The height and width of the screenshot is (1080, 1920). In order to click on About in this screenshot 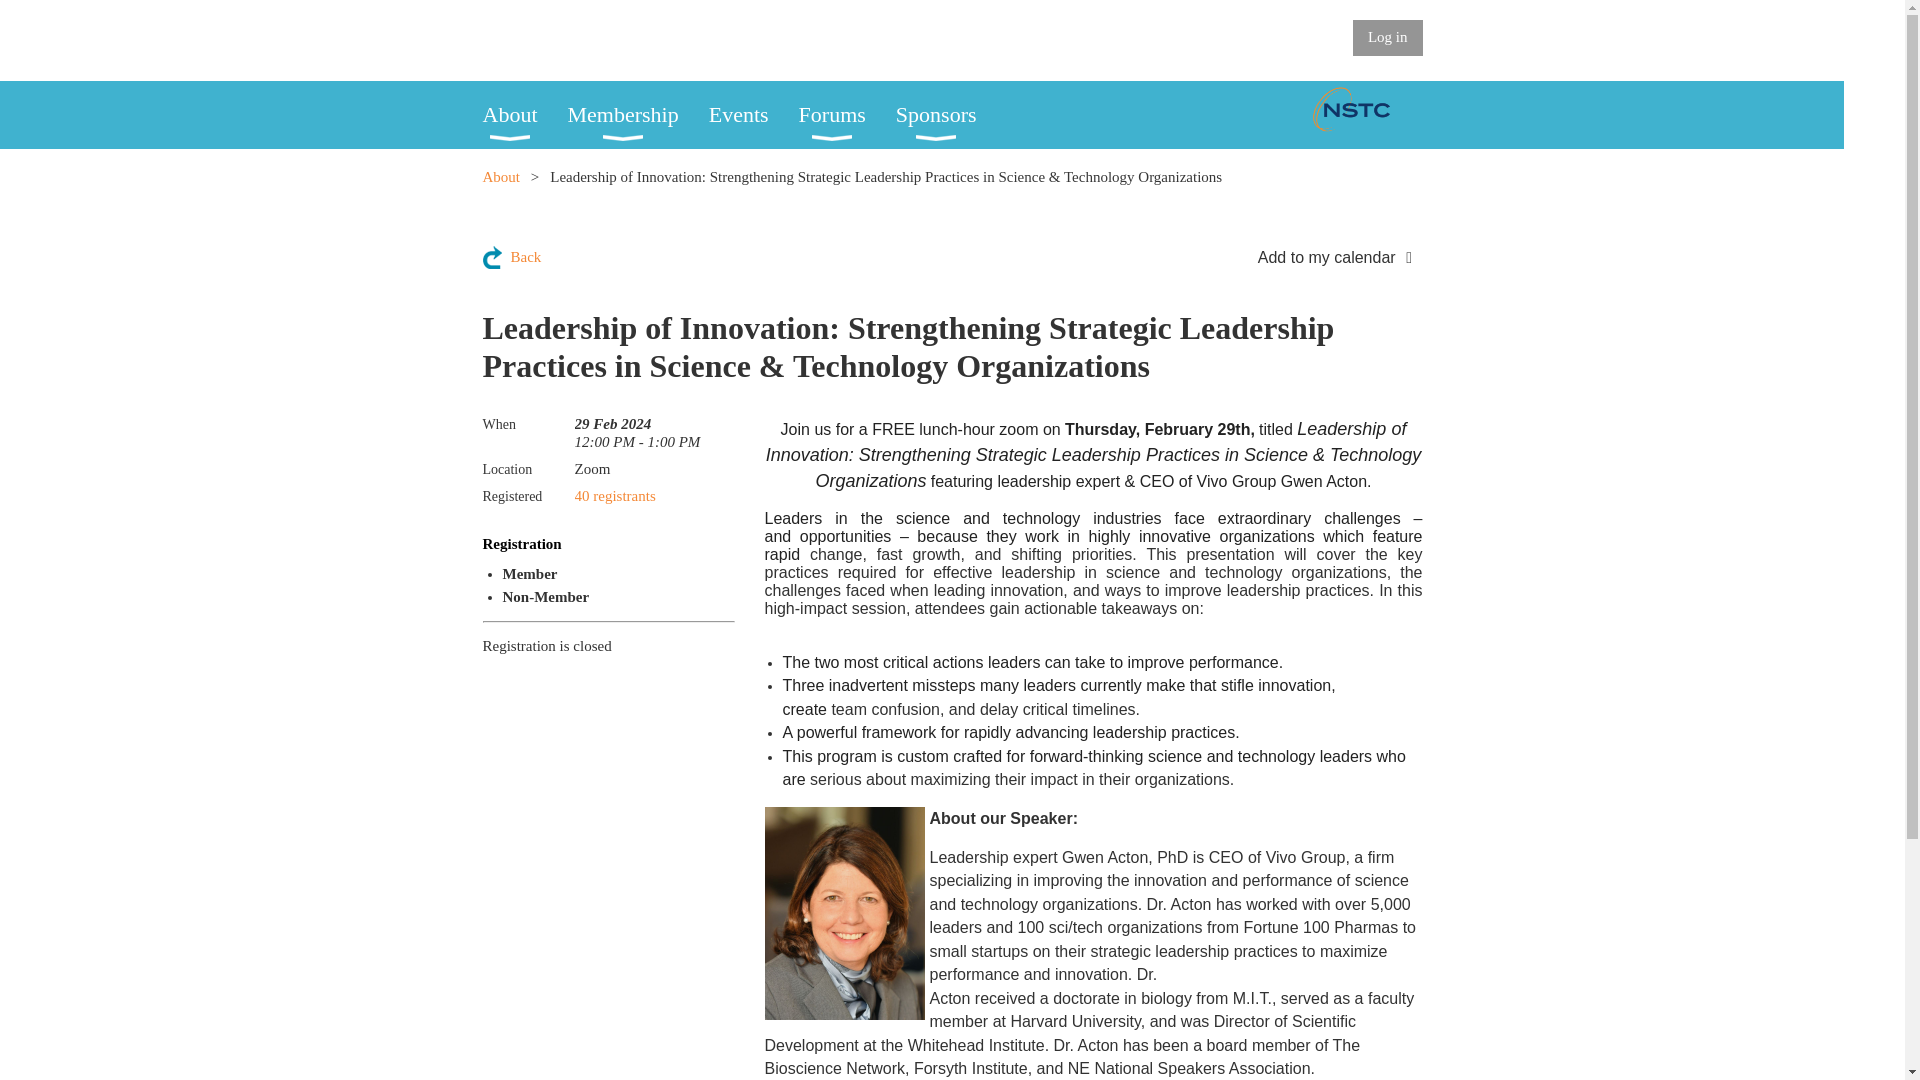, I will do `click(524, 115)`.